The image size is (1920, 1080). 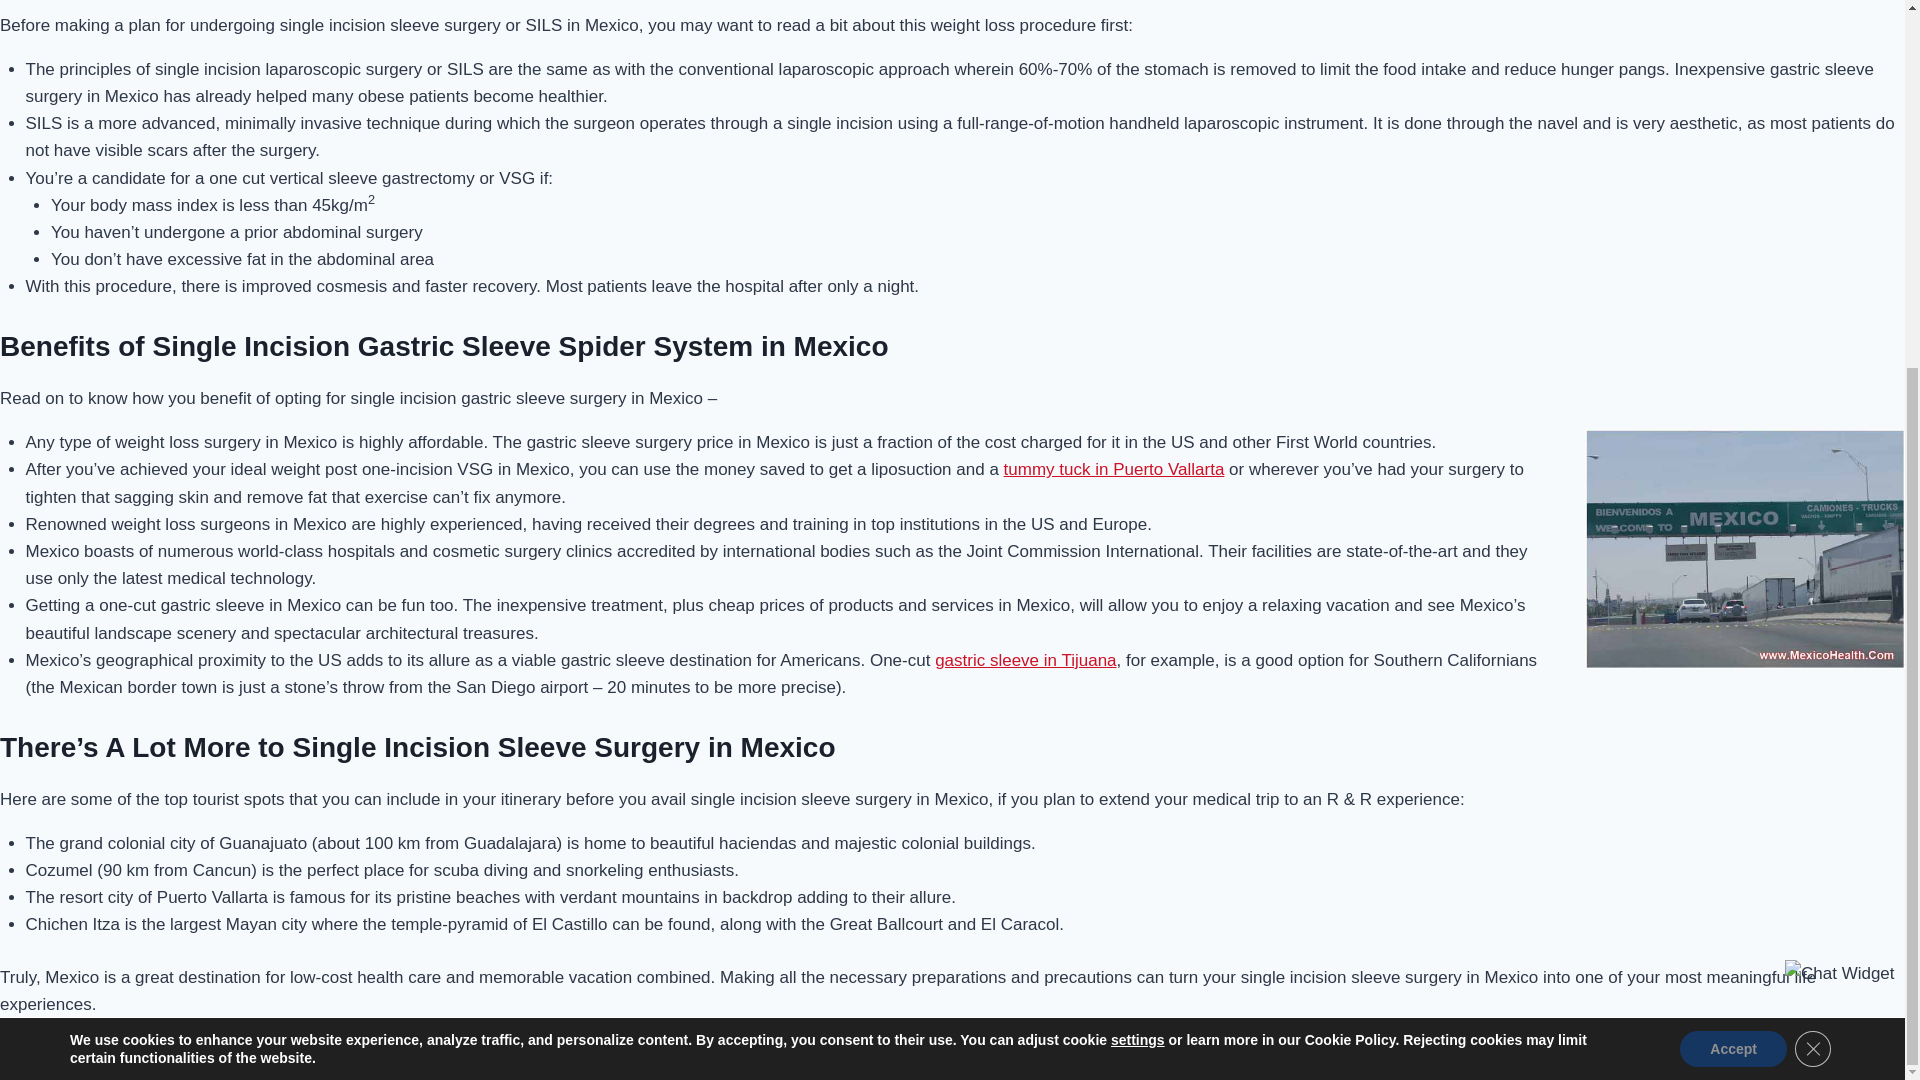 What do you see at coordinates (1025, 660) in the screenshot?
I see `Gastric Sleeve in Tijuana` at bounding box center [1025, 660].